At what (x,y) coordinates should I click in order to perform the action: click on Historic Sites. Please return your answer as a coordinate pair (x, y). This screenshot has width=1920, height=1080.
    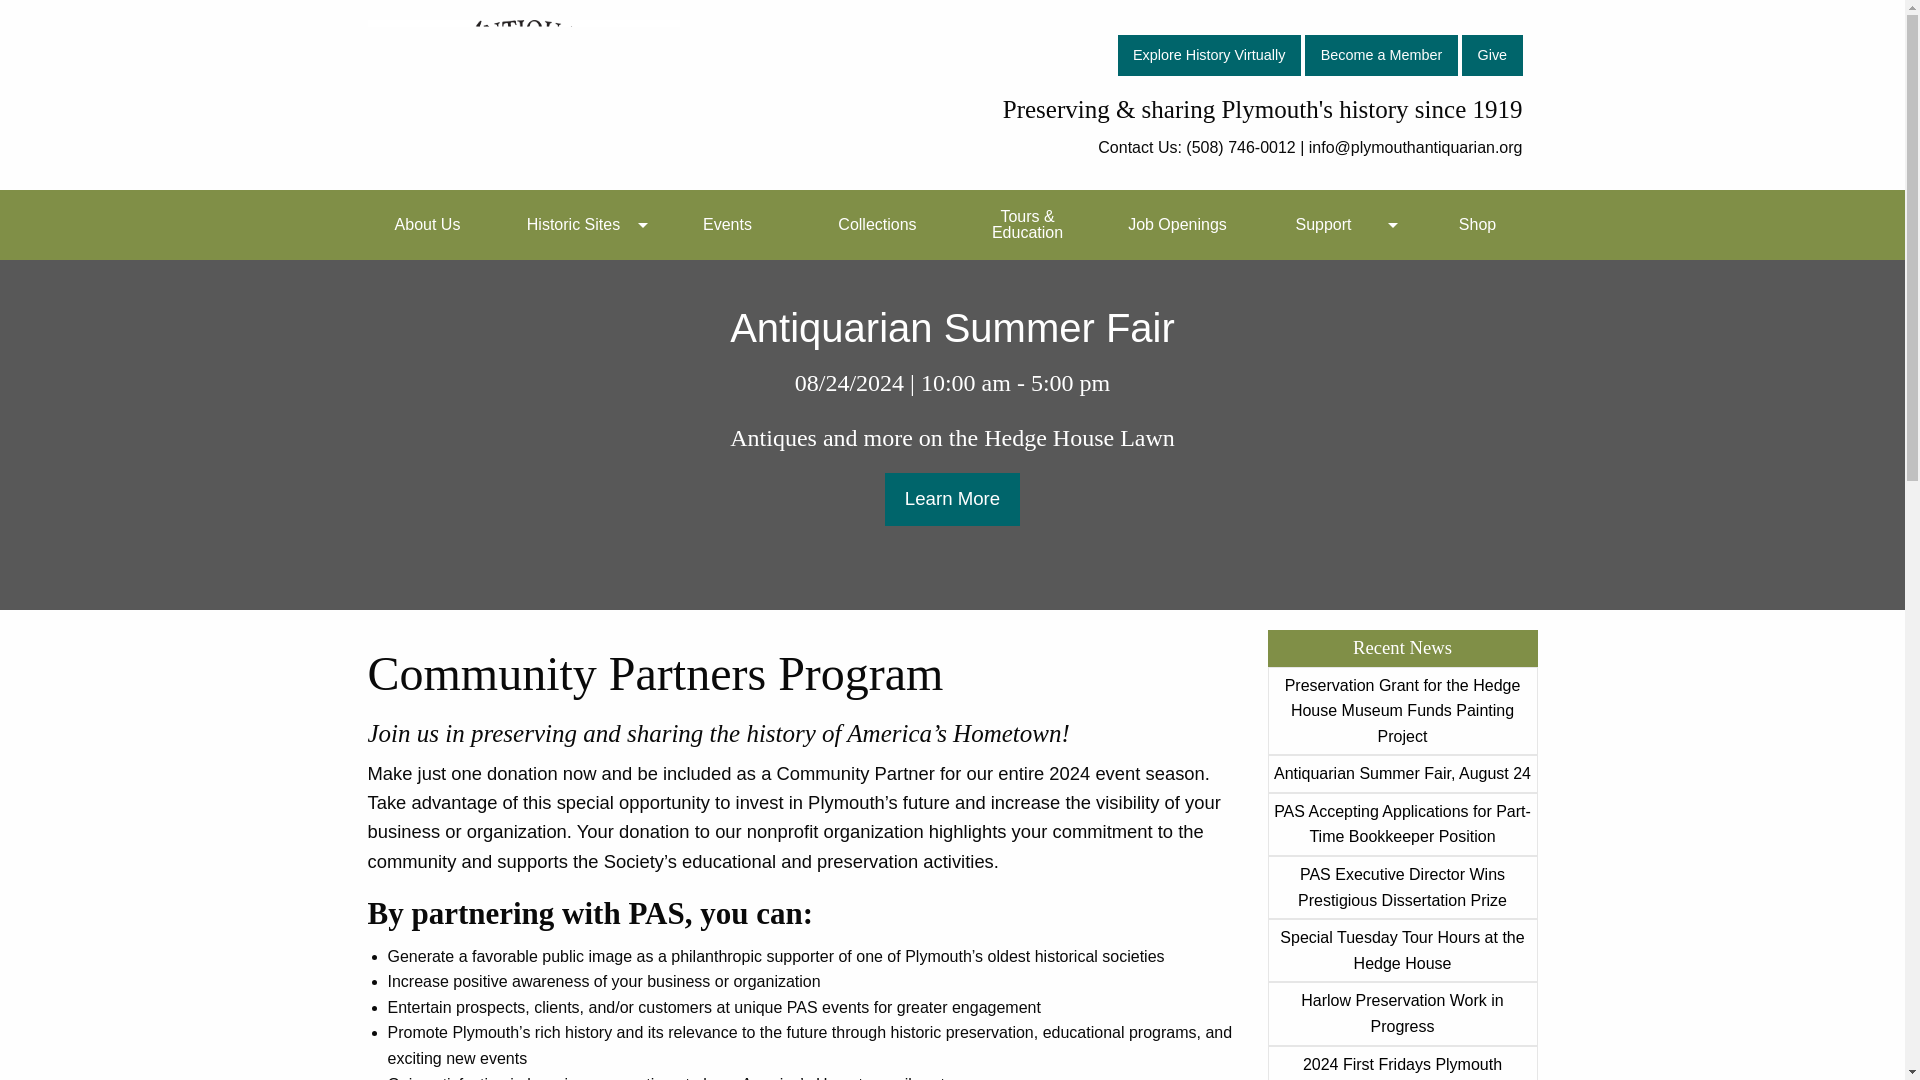
    Looking at the image, I should click on (576, 225).